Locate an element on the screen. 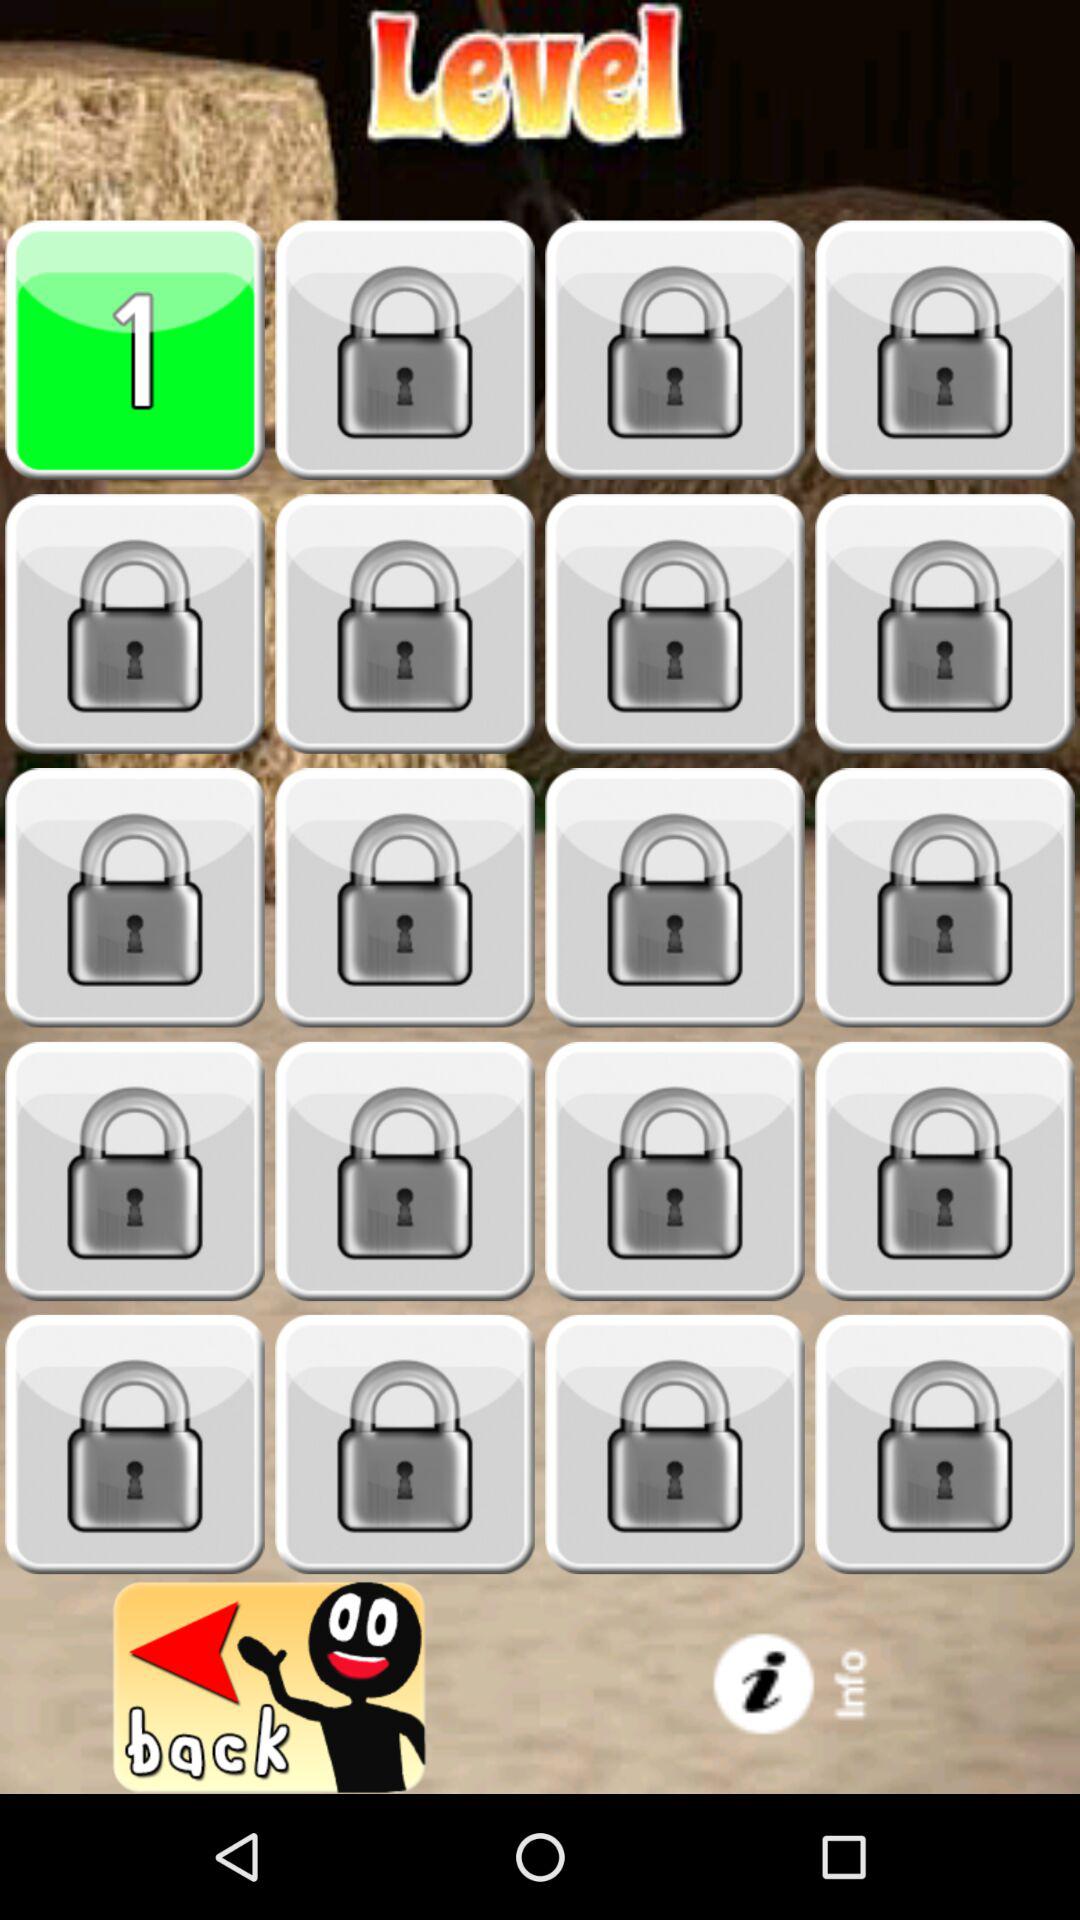  locked game level is located at coordinates (135, 898).